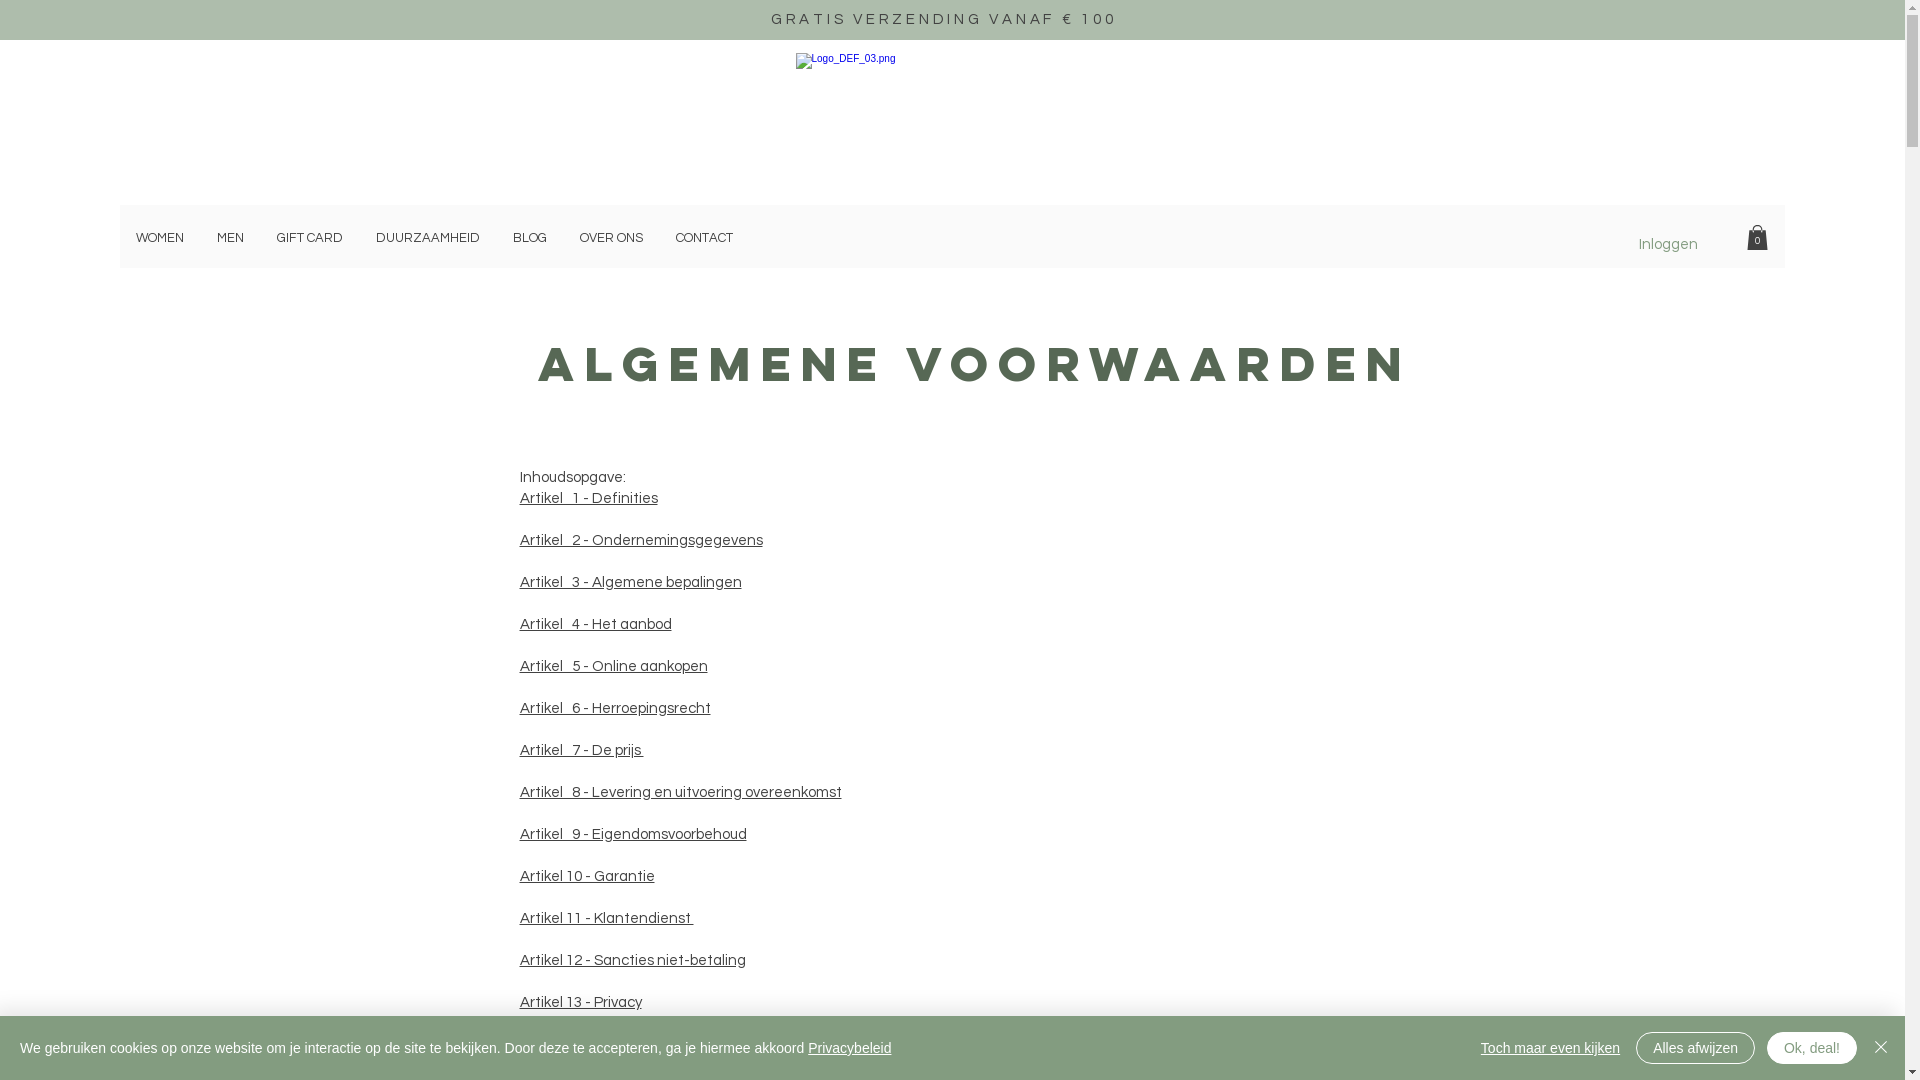  Describe the element at coordinates (631, 582) in the screenshot. I see `Artikel   3 - Algemene bepalingen` at that location.